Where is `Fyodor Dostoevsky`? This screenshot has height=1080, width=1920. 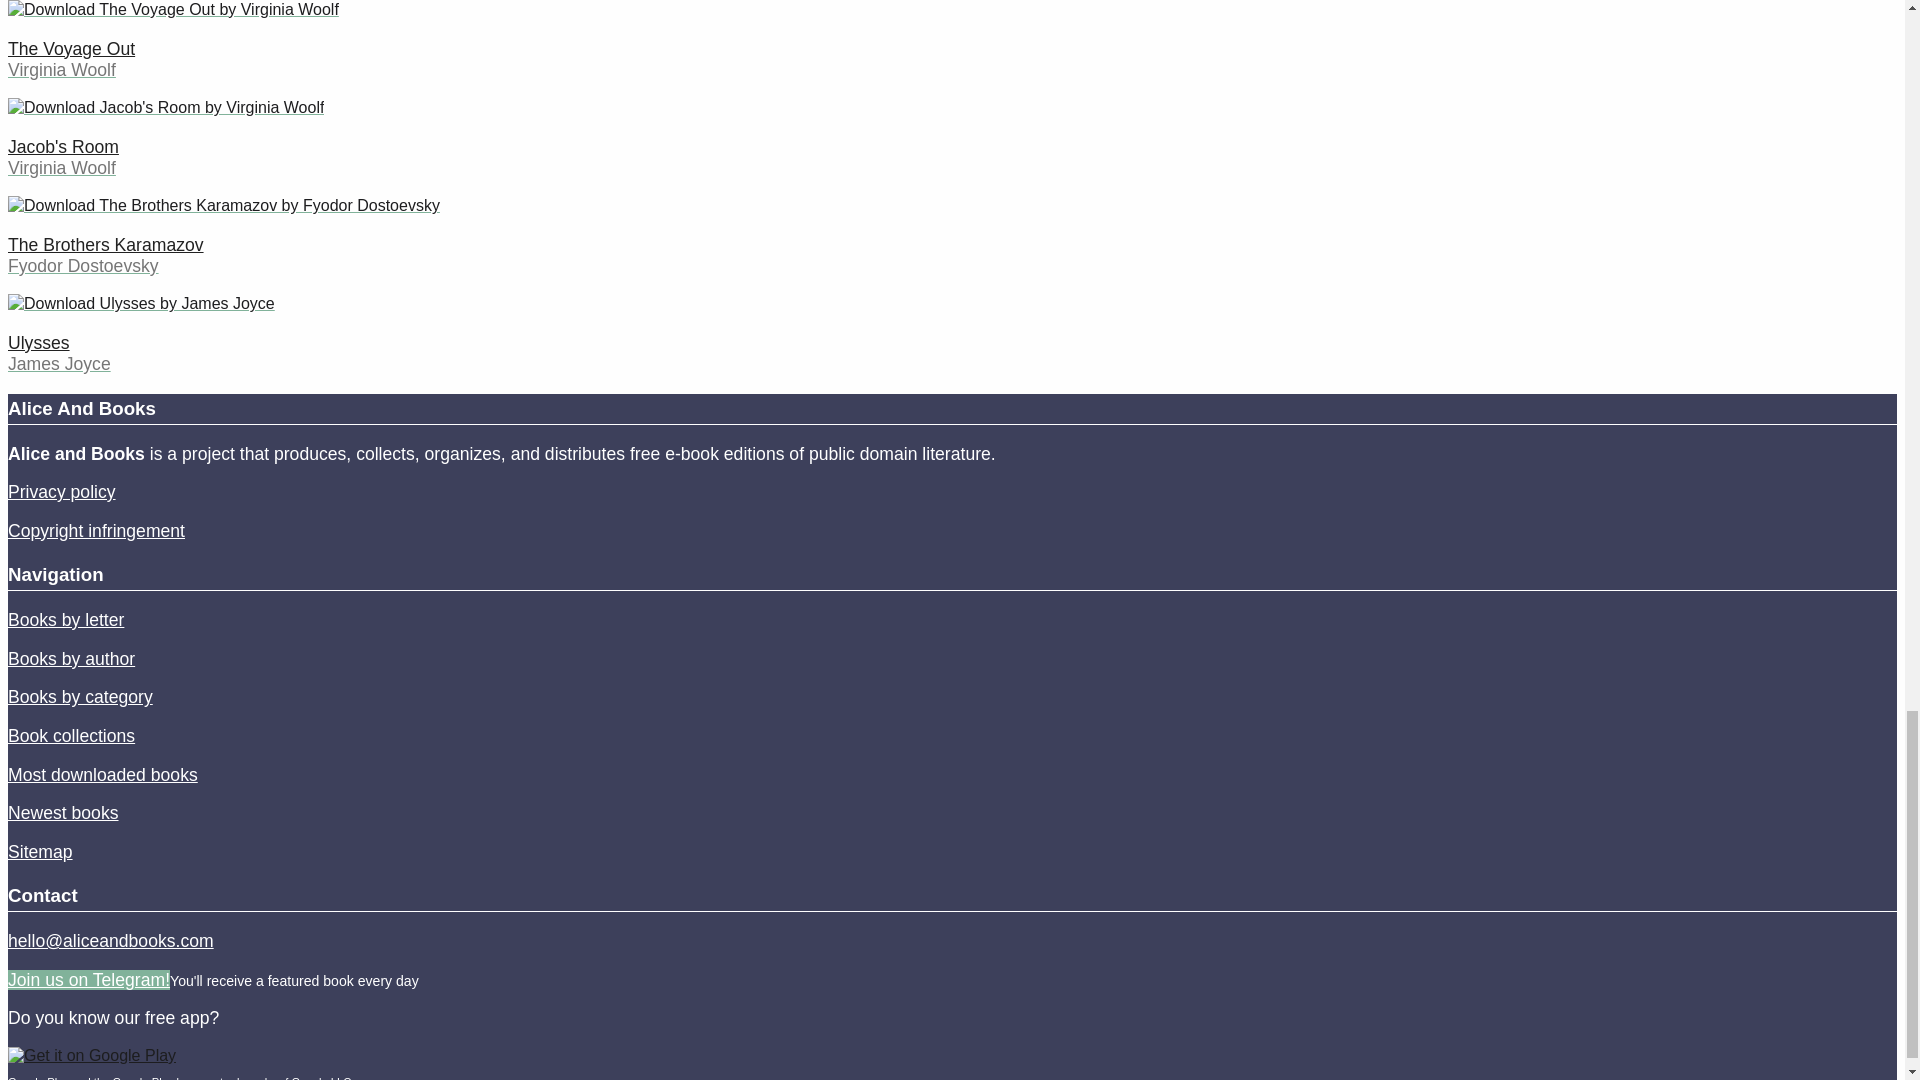 Fyodor Dostoevsky is located at coordinates (83, 266).